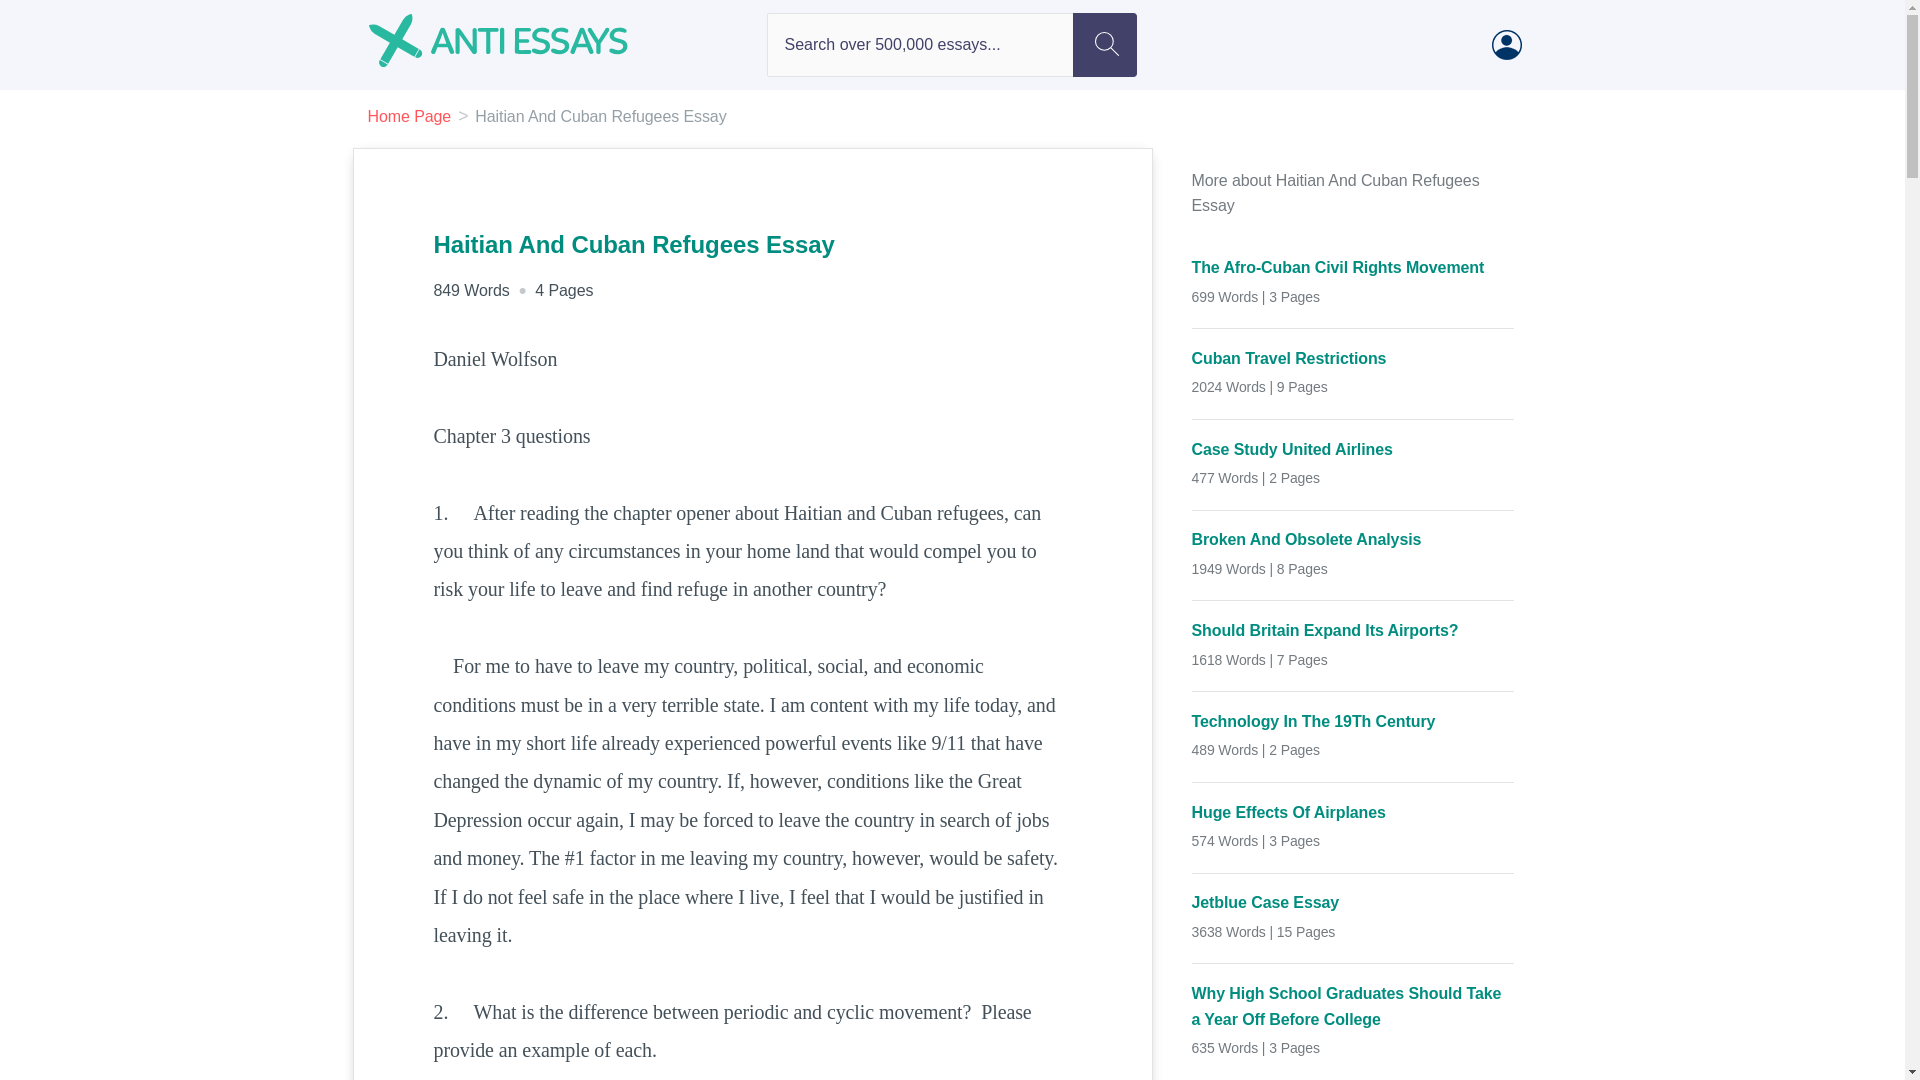 This screenshot has width=1920, height=1080. I want to click on The Afro-Cuban Civil Rights Movement, so click(1353, 267).